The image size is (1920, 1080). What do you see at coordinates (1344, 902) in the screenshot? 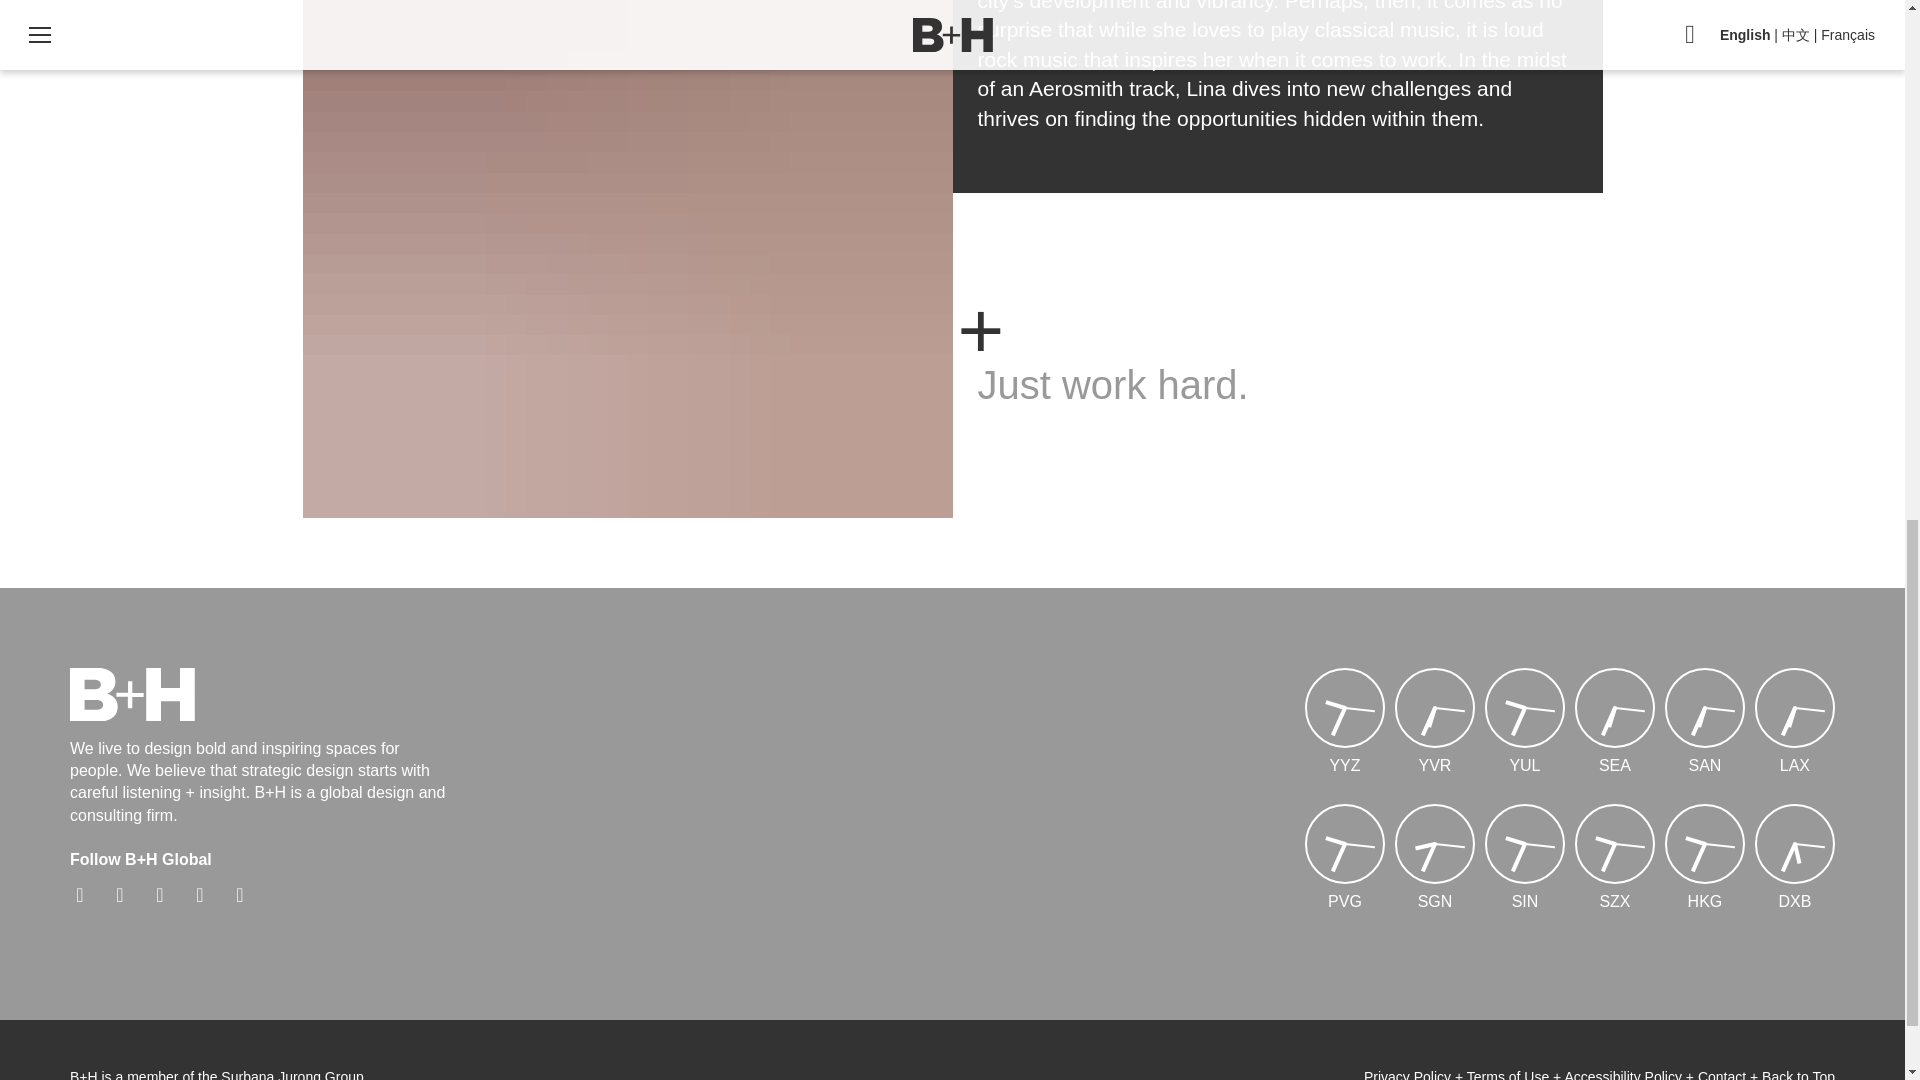
I see `Shanghai` at bounding box center [1344, 902].